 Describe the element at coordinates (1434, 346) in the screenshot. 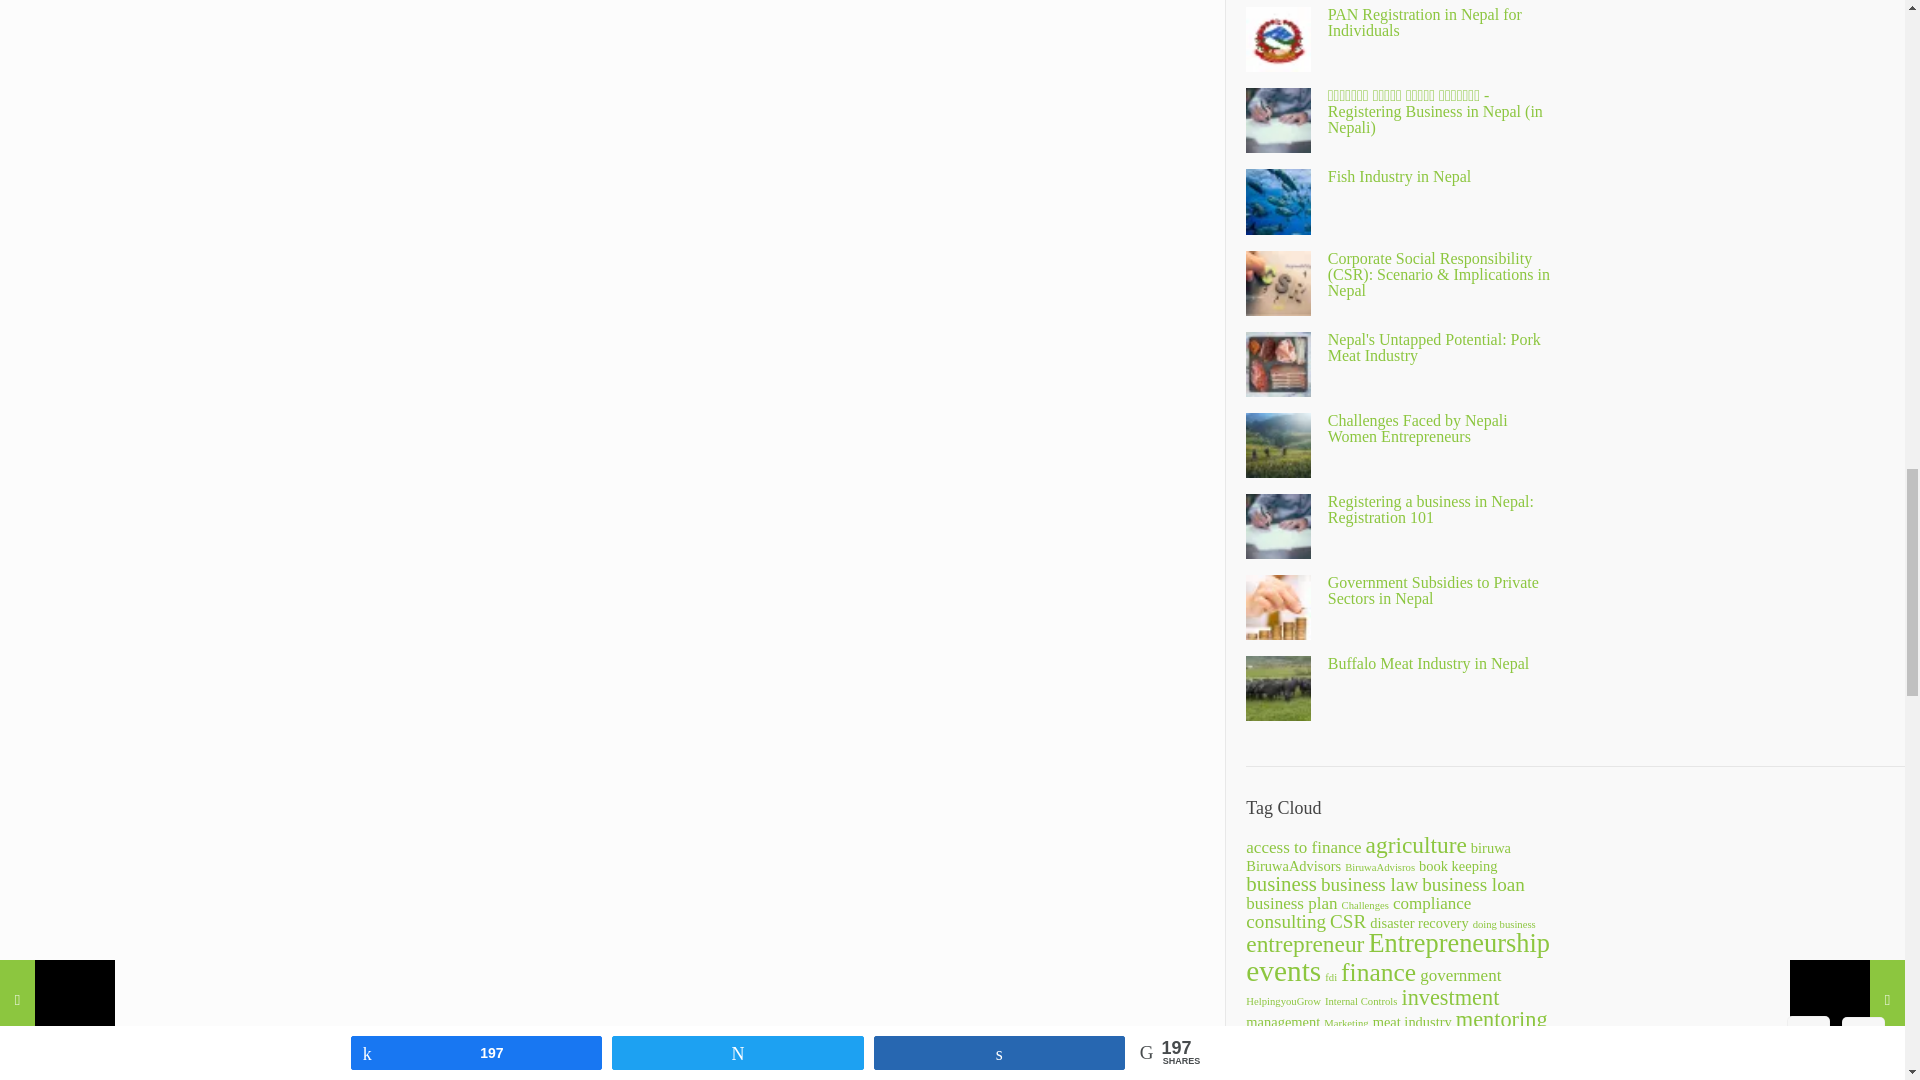

I see `Nepal's Untapped Potential: Pork Meat Industry` at that location.